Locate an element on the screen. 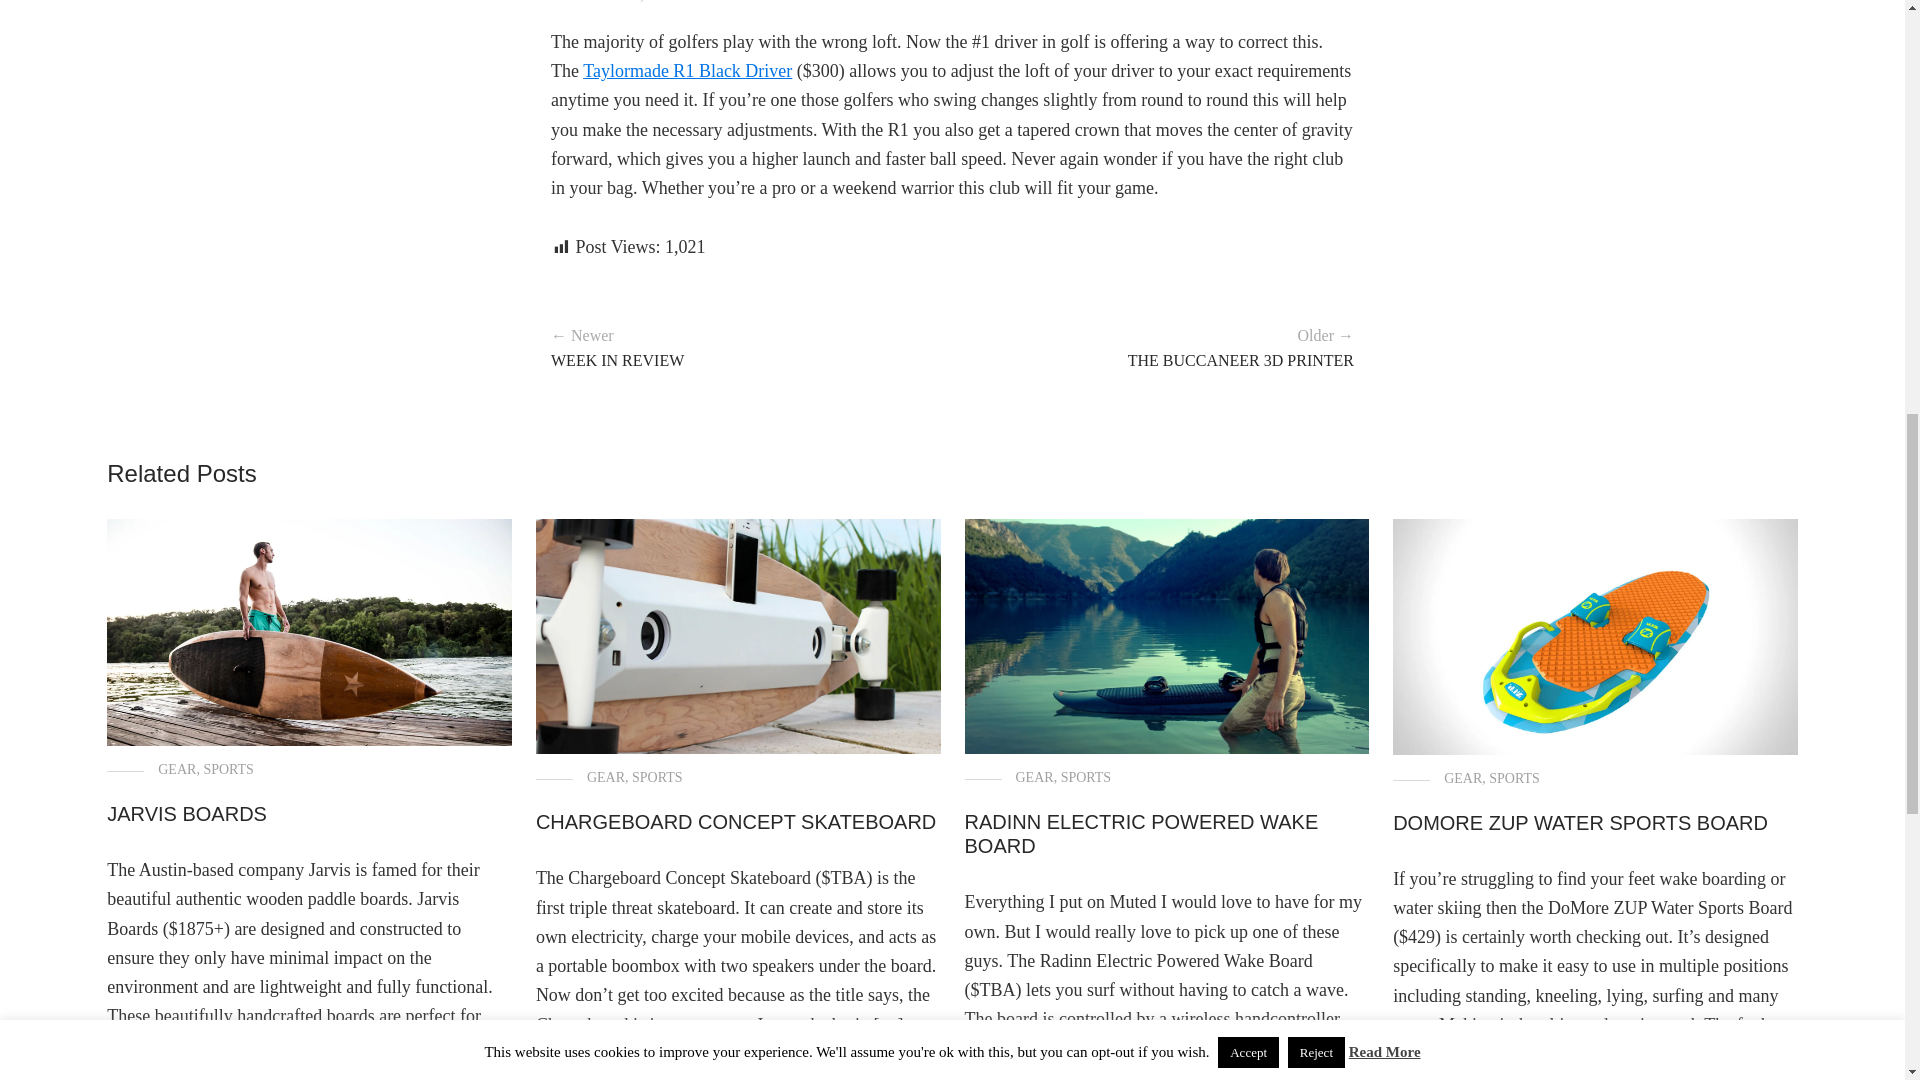  SPORTS is located at coordinates (672, 2).